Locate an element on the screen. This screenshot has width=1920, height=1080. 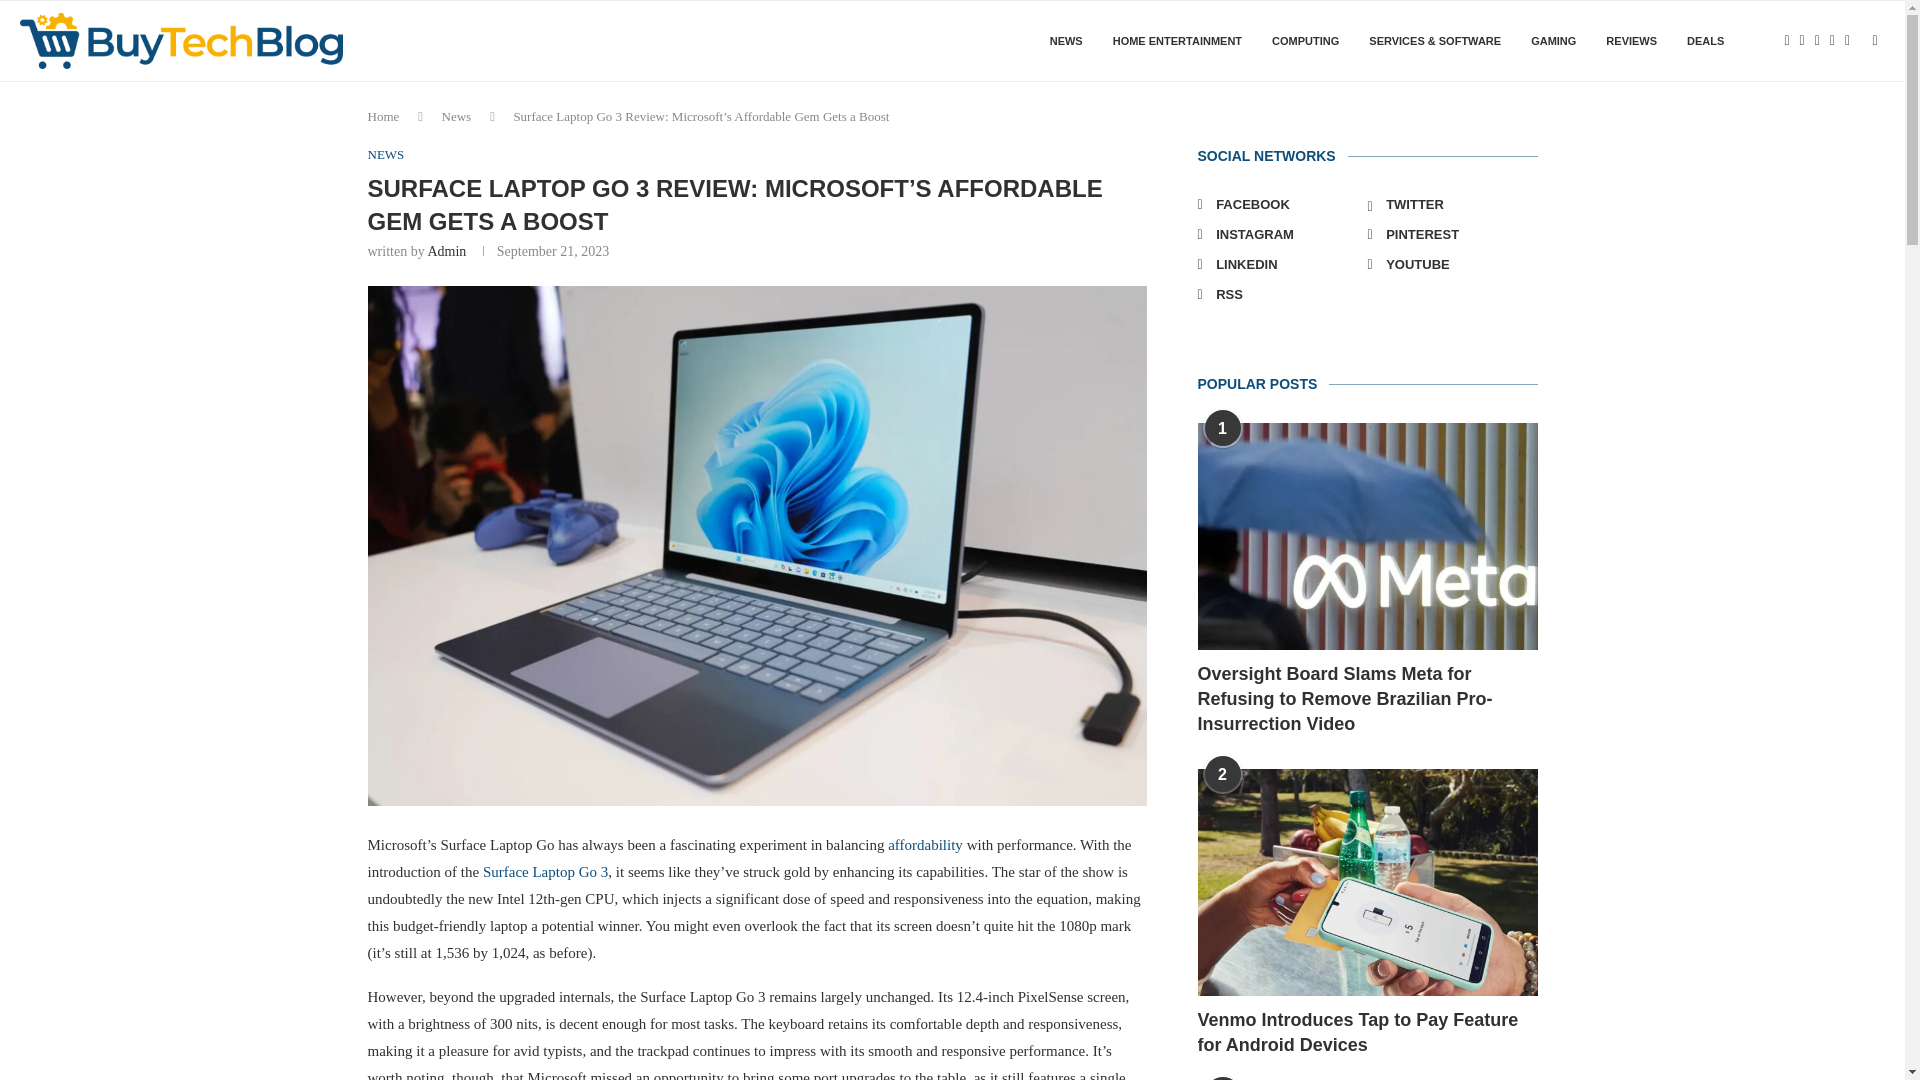
DEALS is located at coordinates (1706, 41).